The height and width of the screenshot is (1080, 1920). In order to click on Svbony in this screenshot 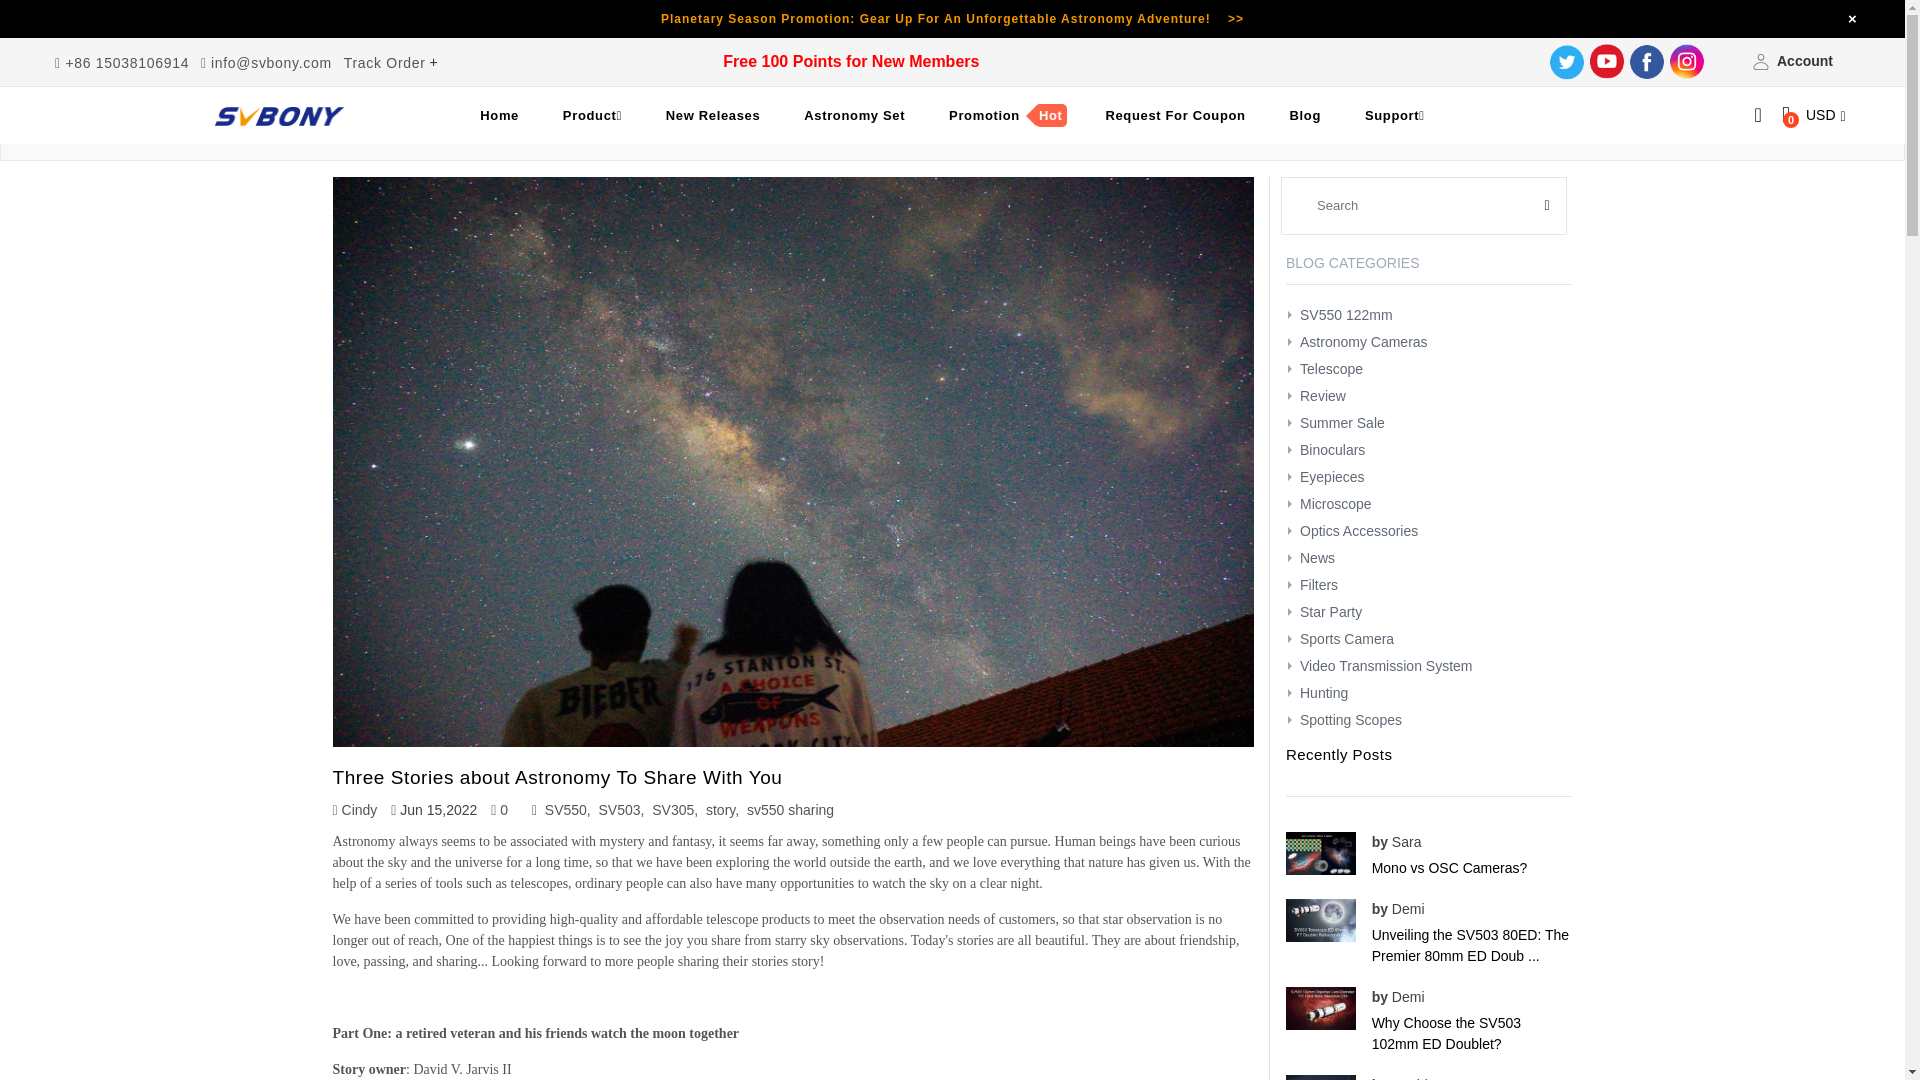, I will do `click(279, 116)`.